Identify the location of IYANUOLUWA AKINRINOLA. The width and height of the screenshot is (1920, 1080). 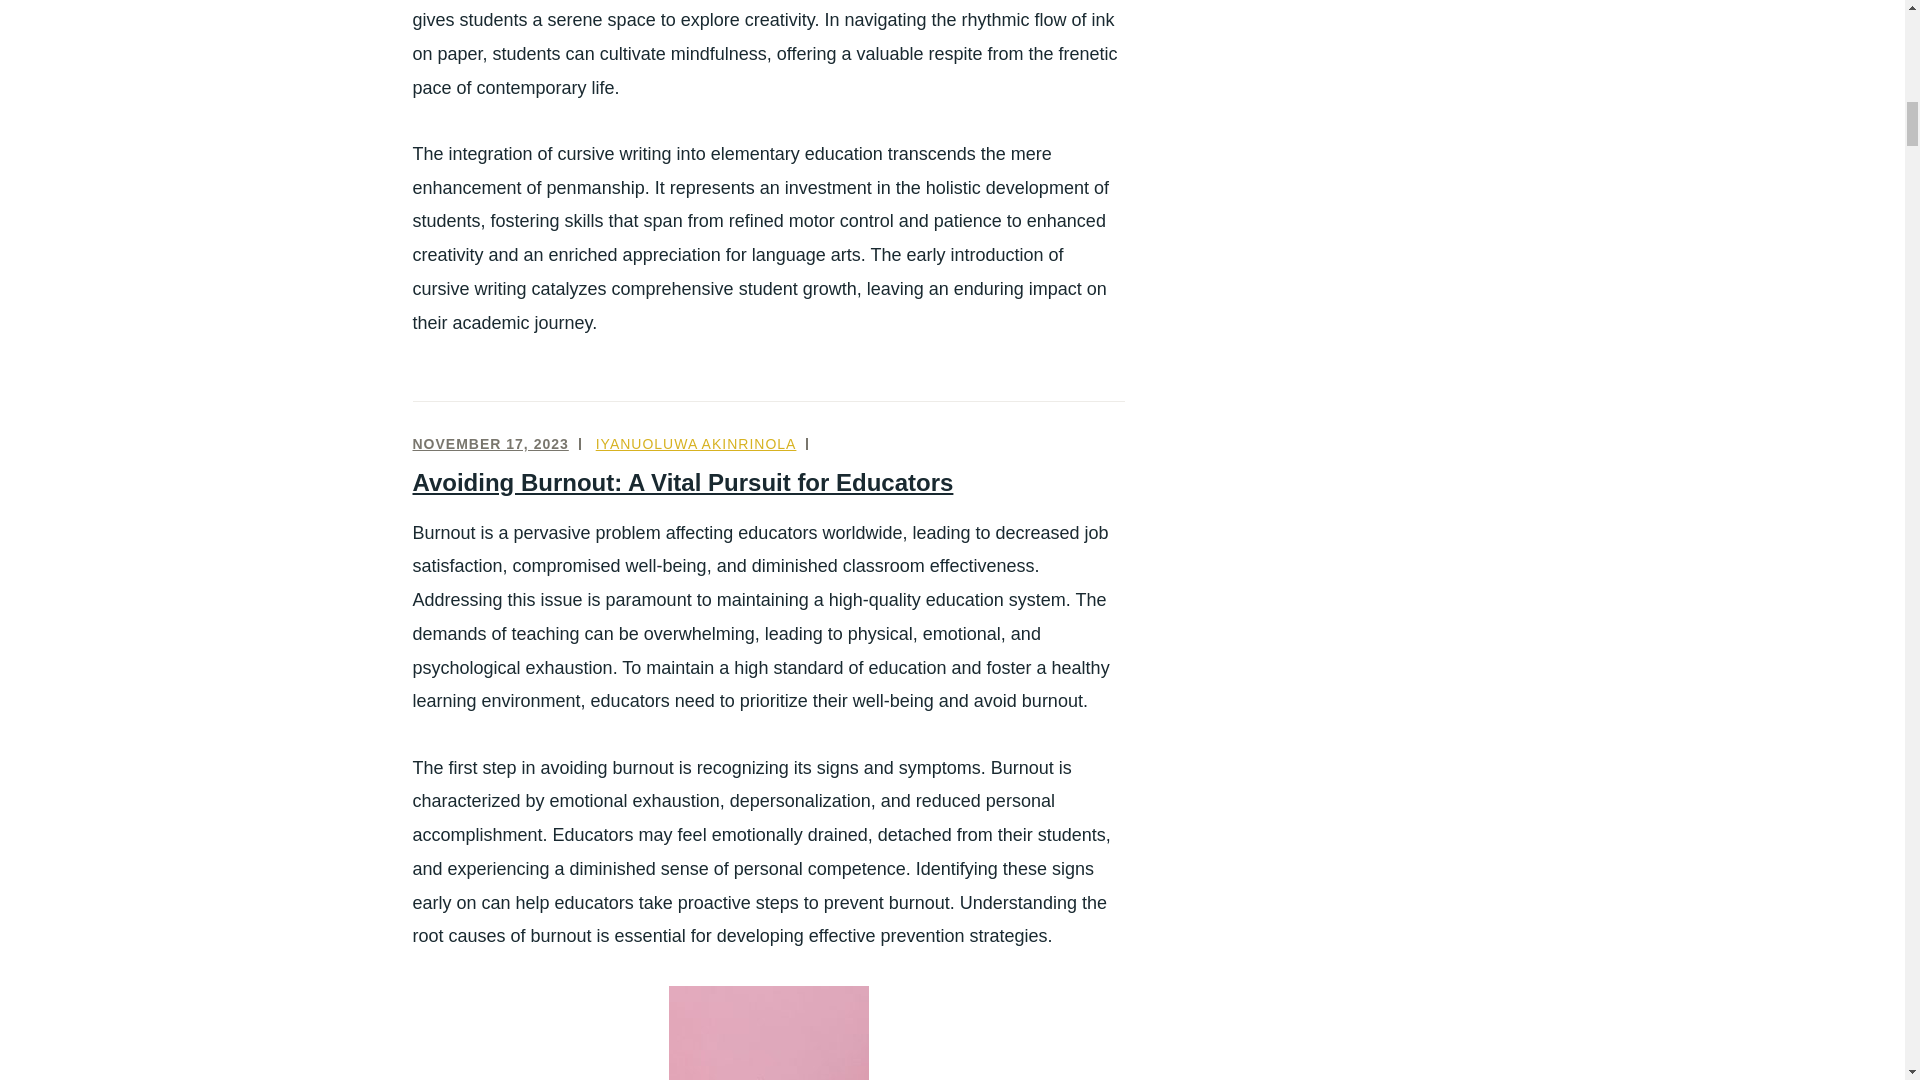
(696, 444).